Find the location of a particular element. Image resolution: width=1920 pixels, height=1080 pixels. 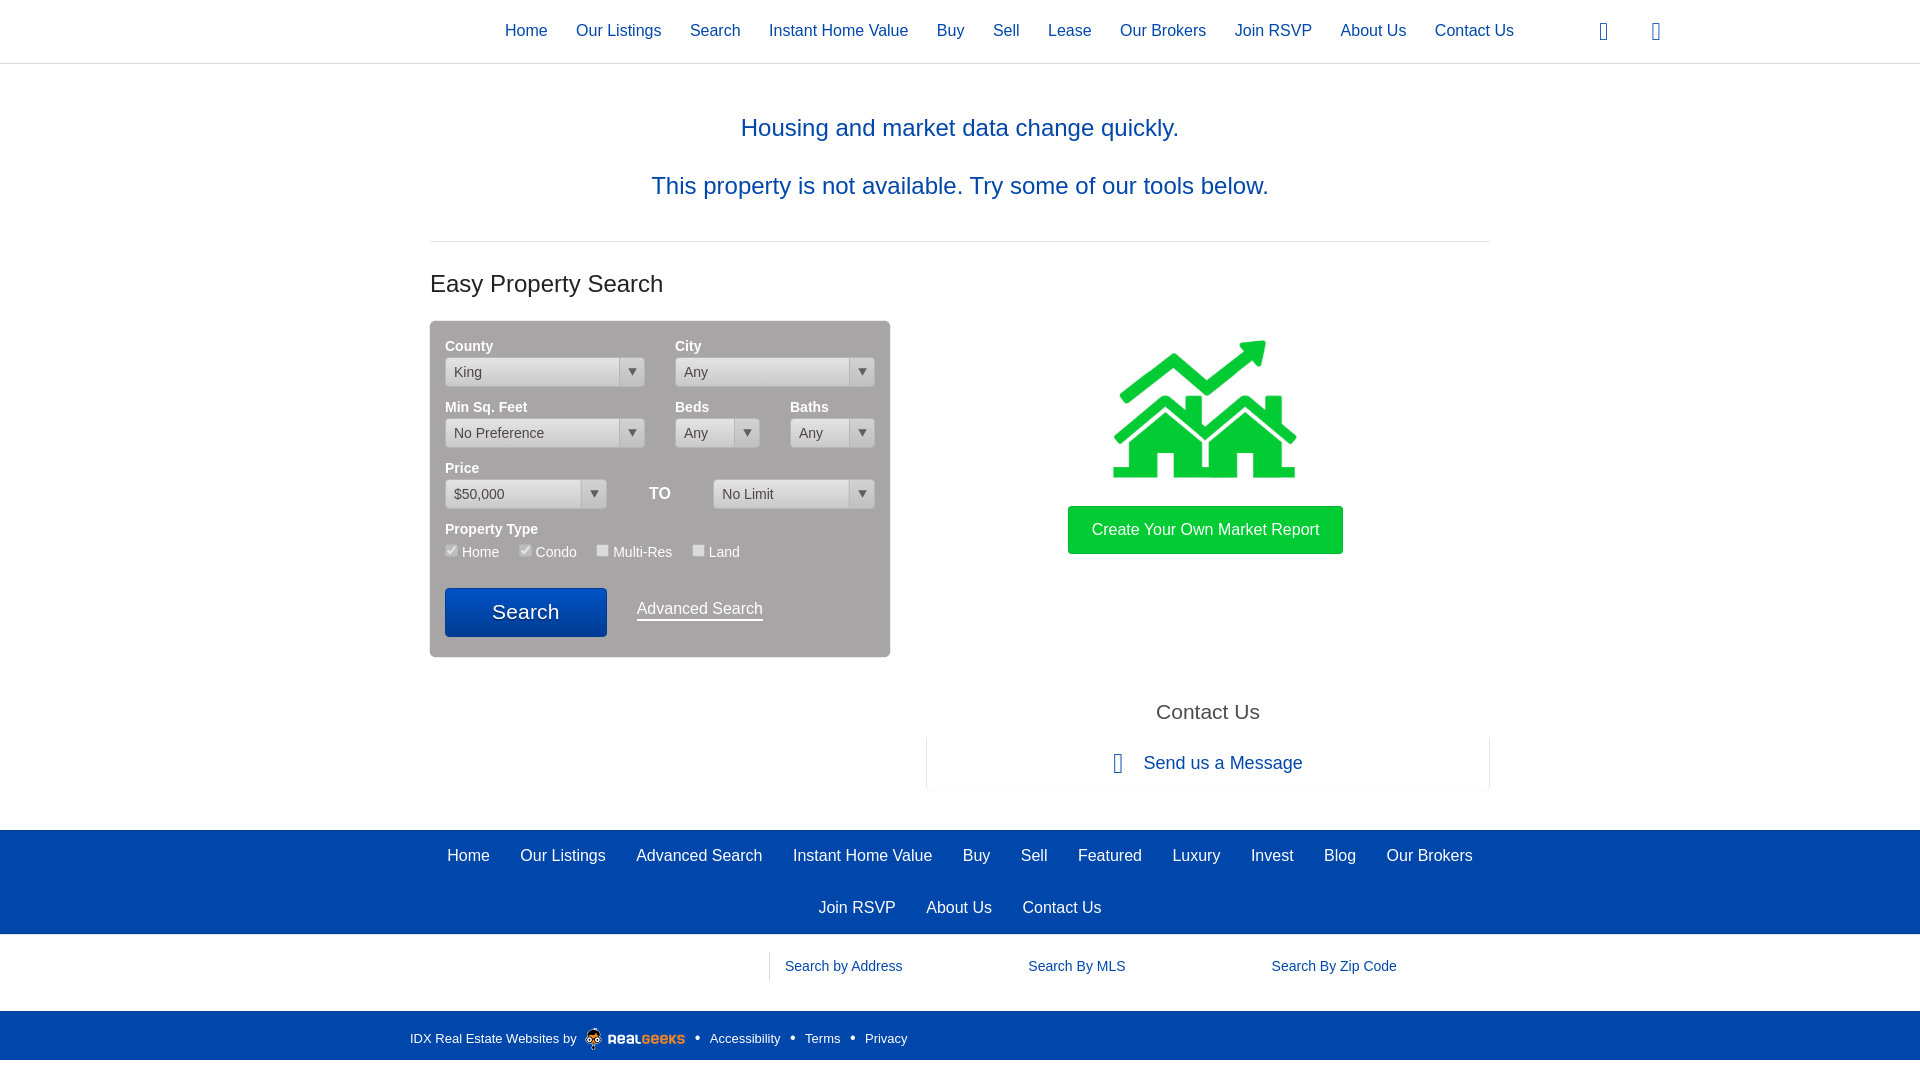

res is located at coordinates (452, 550).